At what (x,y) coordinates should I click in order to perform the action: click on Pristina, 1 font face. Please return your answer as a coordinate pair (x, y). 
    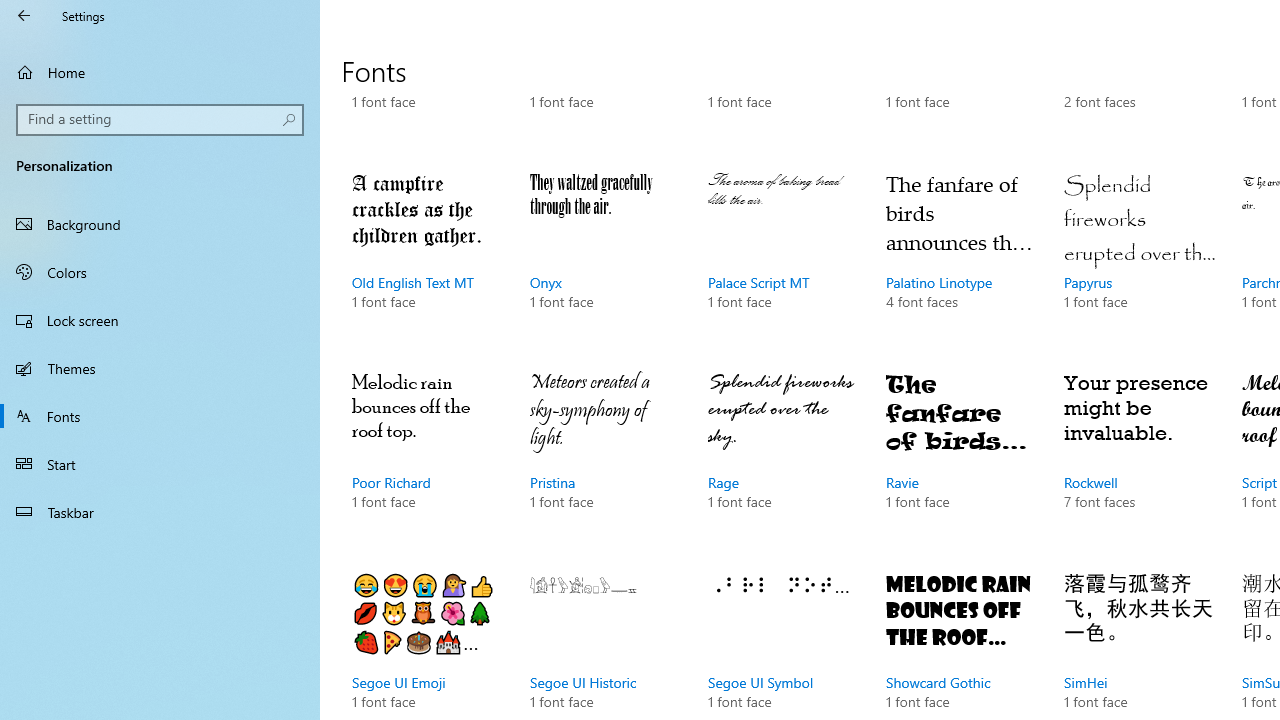
    Looking at the image, I should click on (604, 460).